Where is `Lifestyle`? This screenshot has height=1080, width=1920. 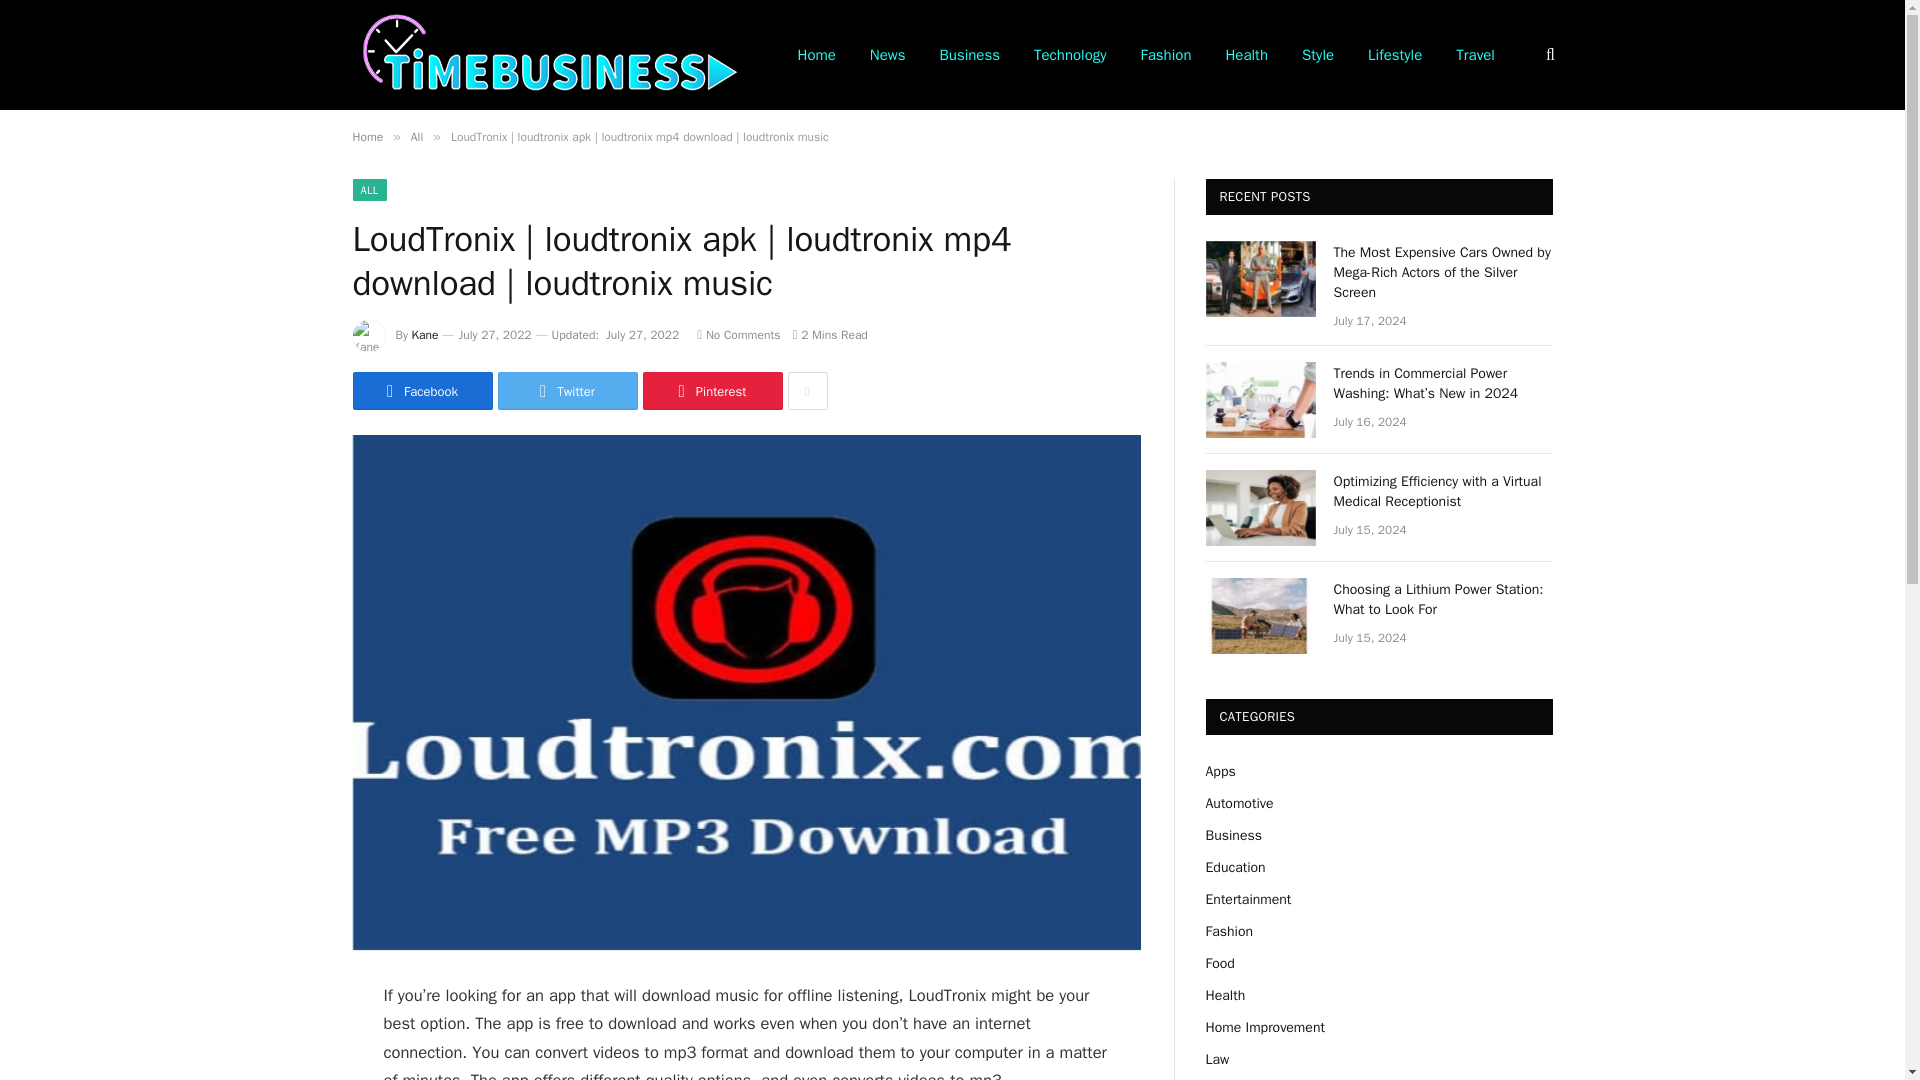
Lifestyle is located at coordinates (1394, 55).